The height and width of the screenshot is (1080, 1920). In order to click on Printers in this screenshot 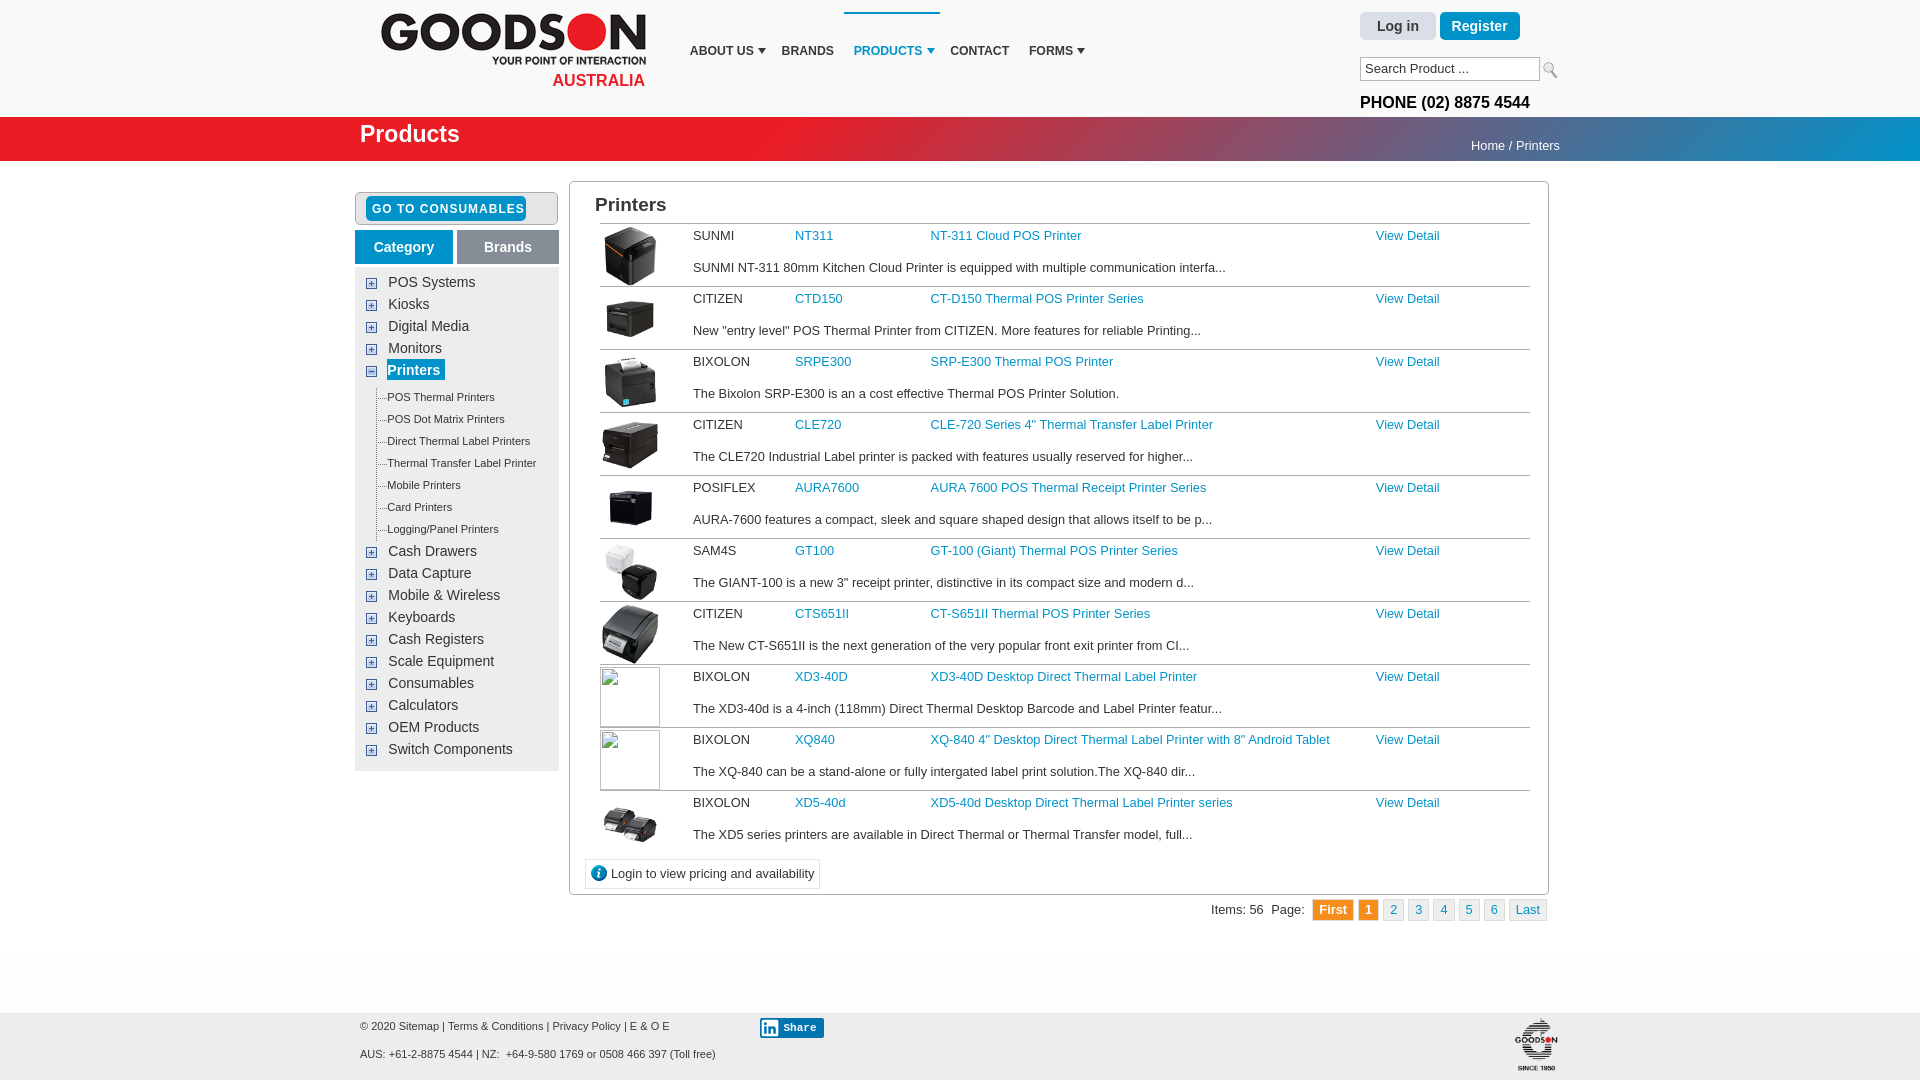, I will do `click(416, 370)`.